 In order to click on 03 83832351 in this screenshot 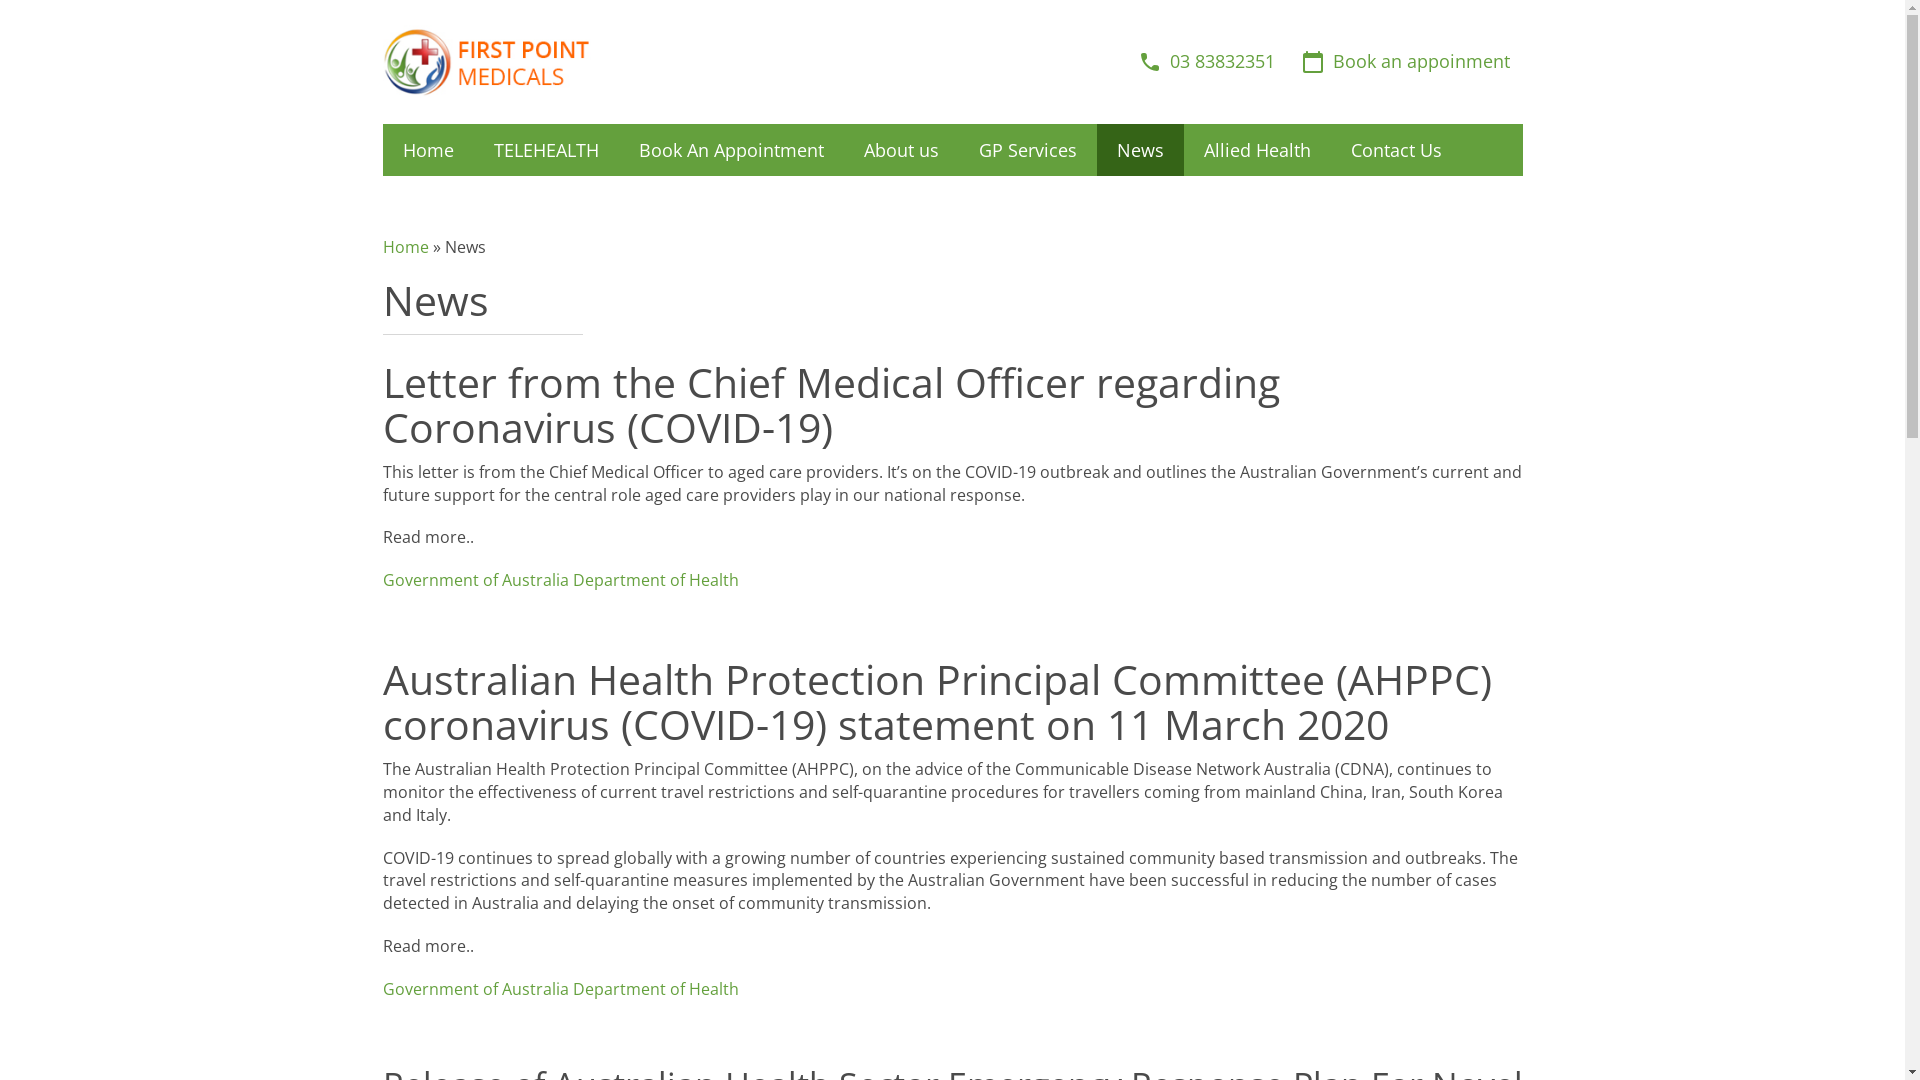, I will do `click(1206, 62)`.